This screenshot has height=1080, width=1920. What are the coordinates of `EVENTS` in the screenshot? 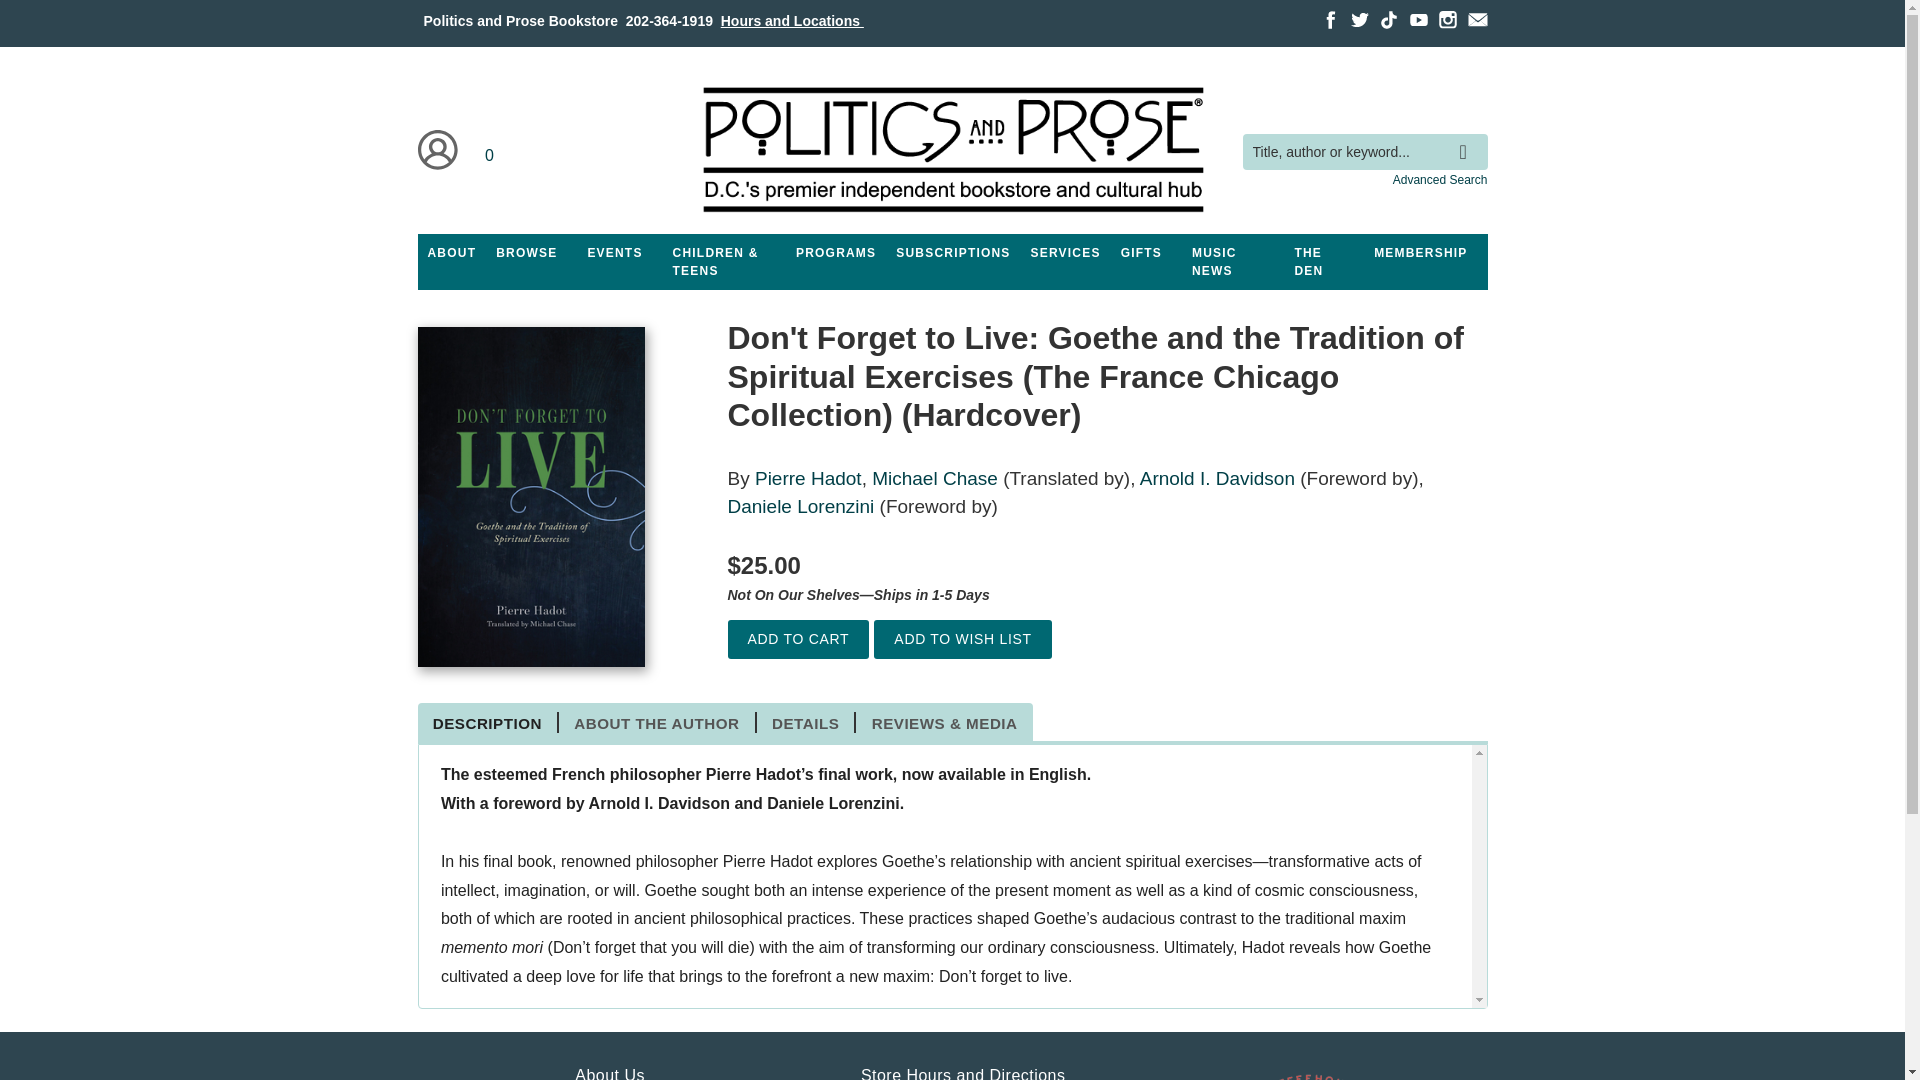 It's located at (614, 253).